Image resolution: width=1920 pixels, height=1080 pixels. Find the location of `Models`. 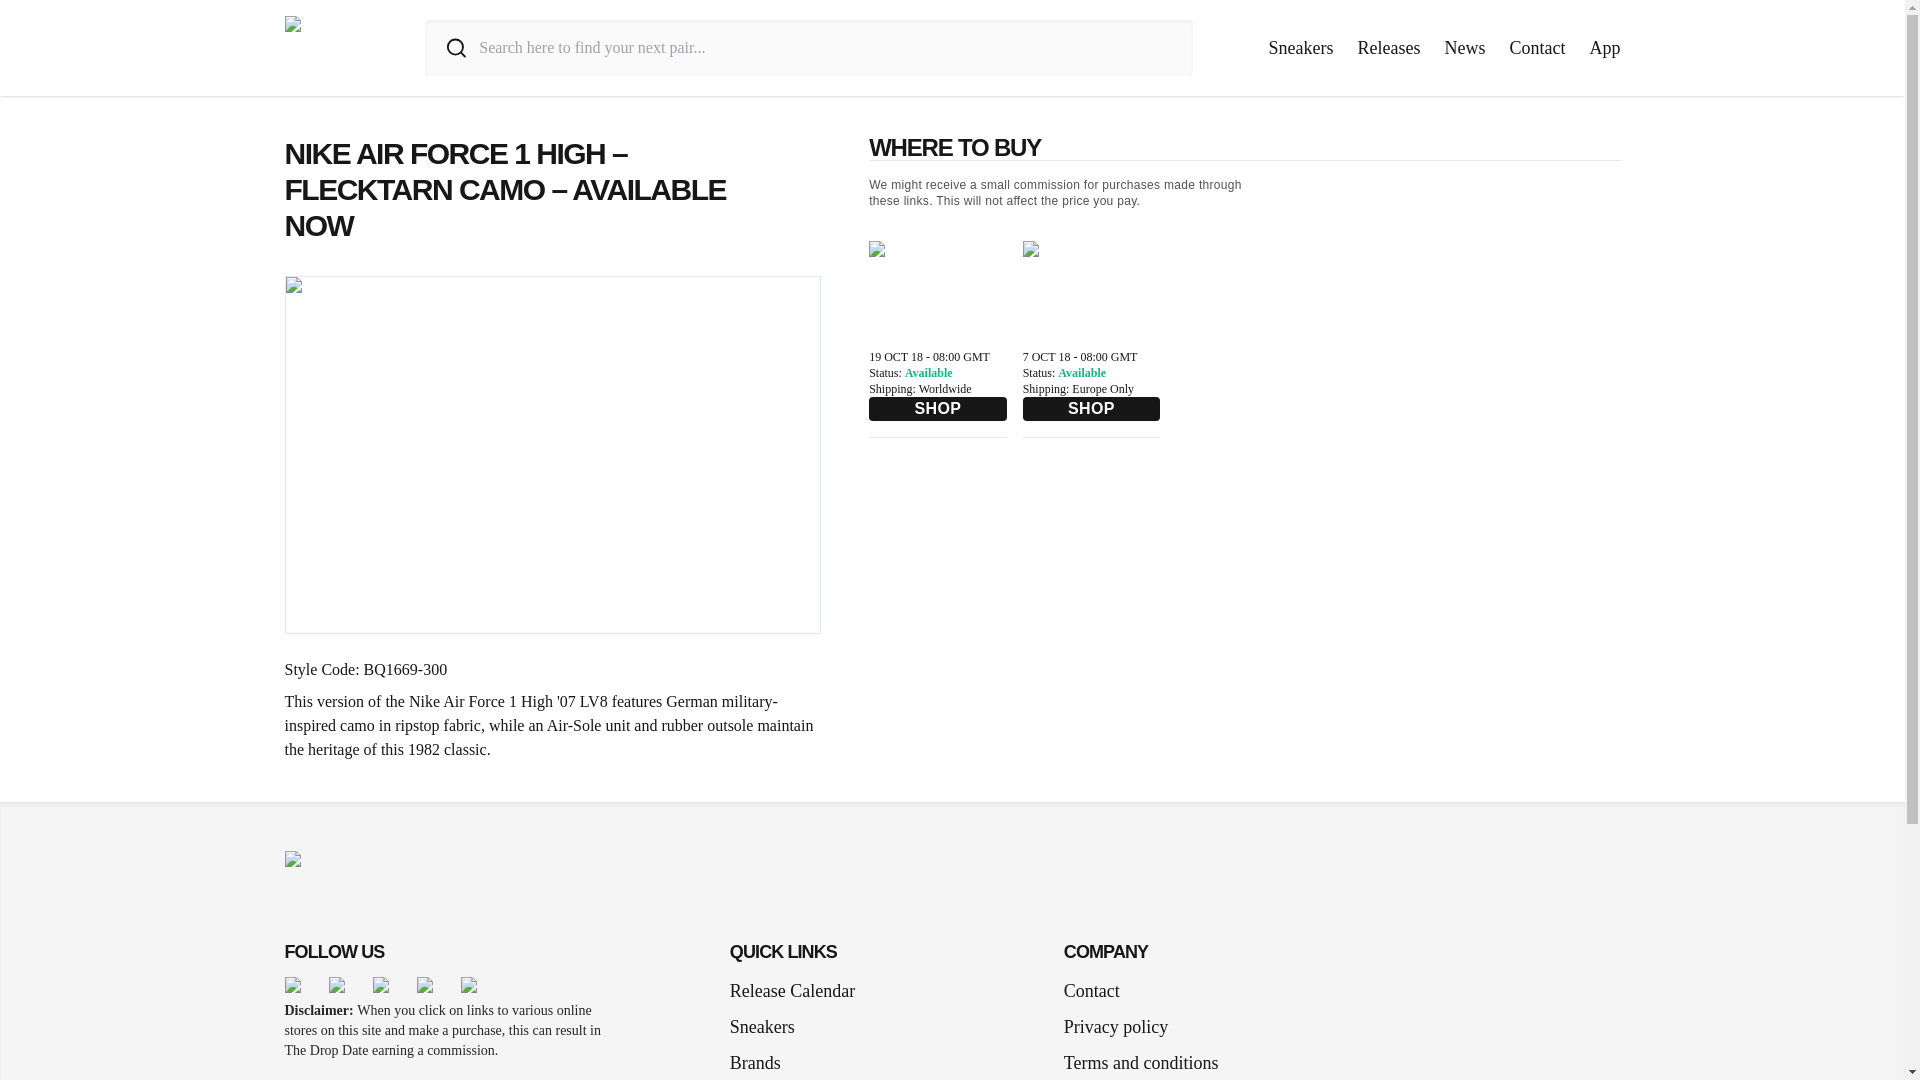

Models is located at coordinates (764, 1076).